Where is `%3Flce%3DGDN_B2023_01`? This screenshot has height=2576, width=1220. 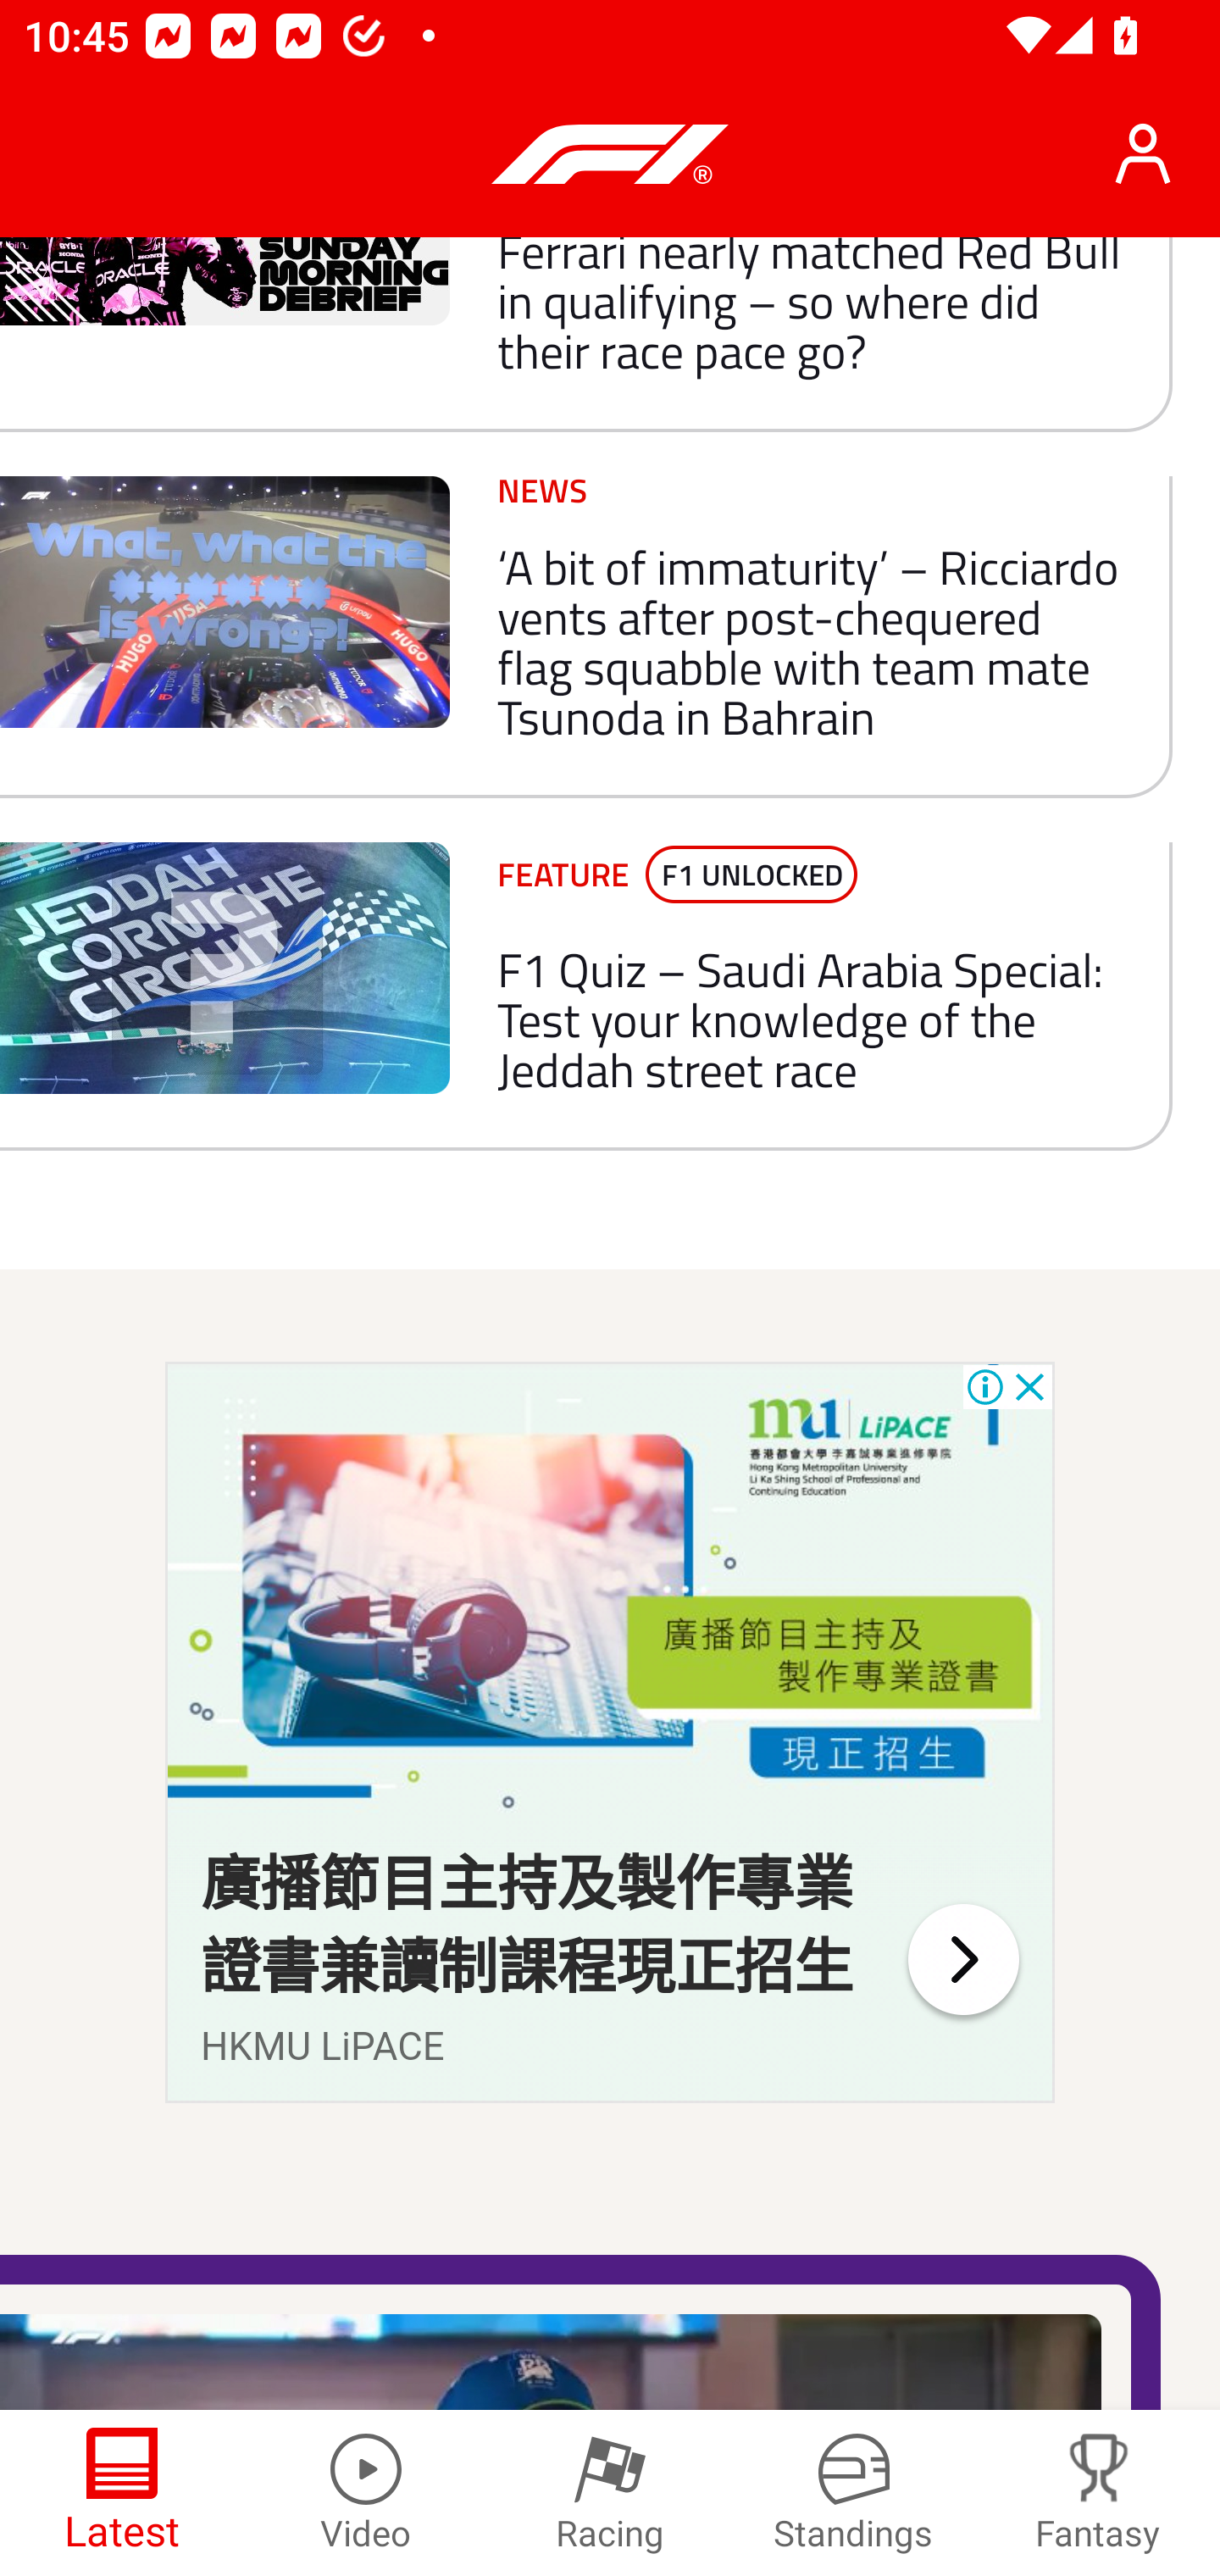 %3Flce%3DGDN_B2023_01 is located at coordinates (610, 1601).